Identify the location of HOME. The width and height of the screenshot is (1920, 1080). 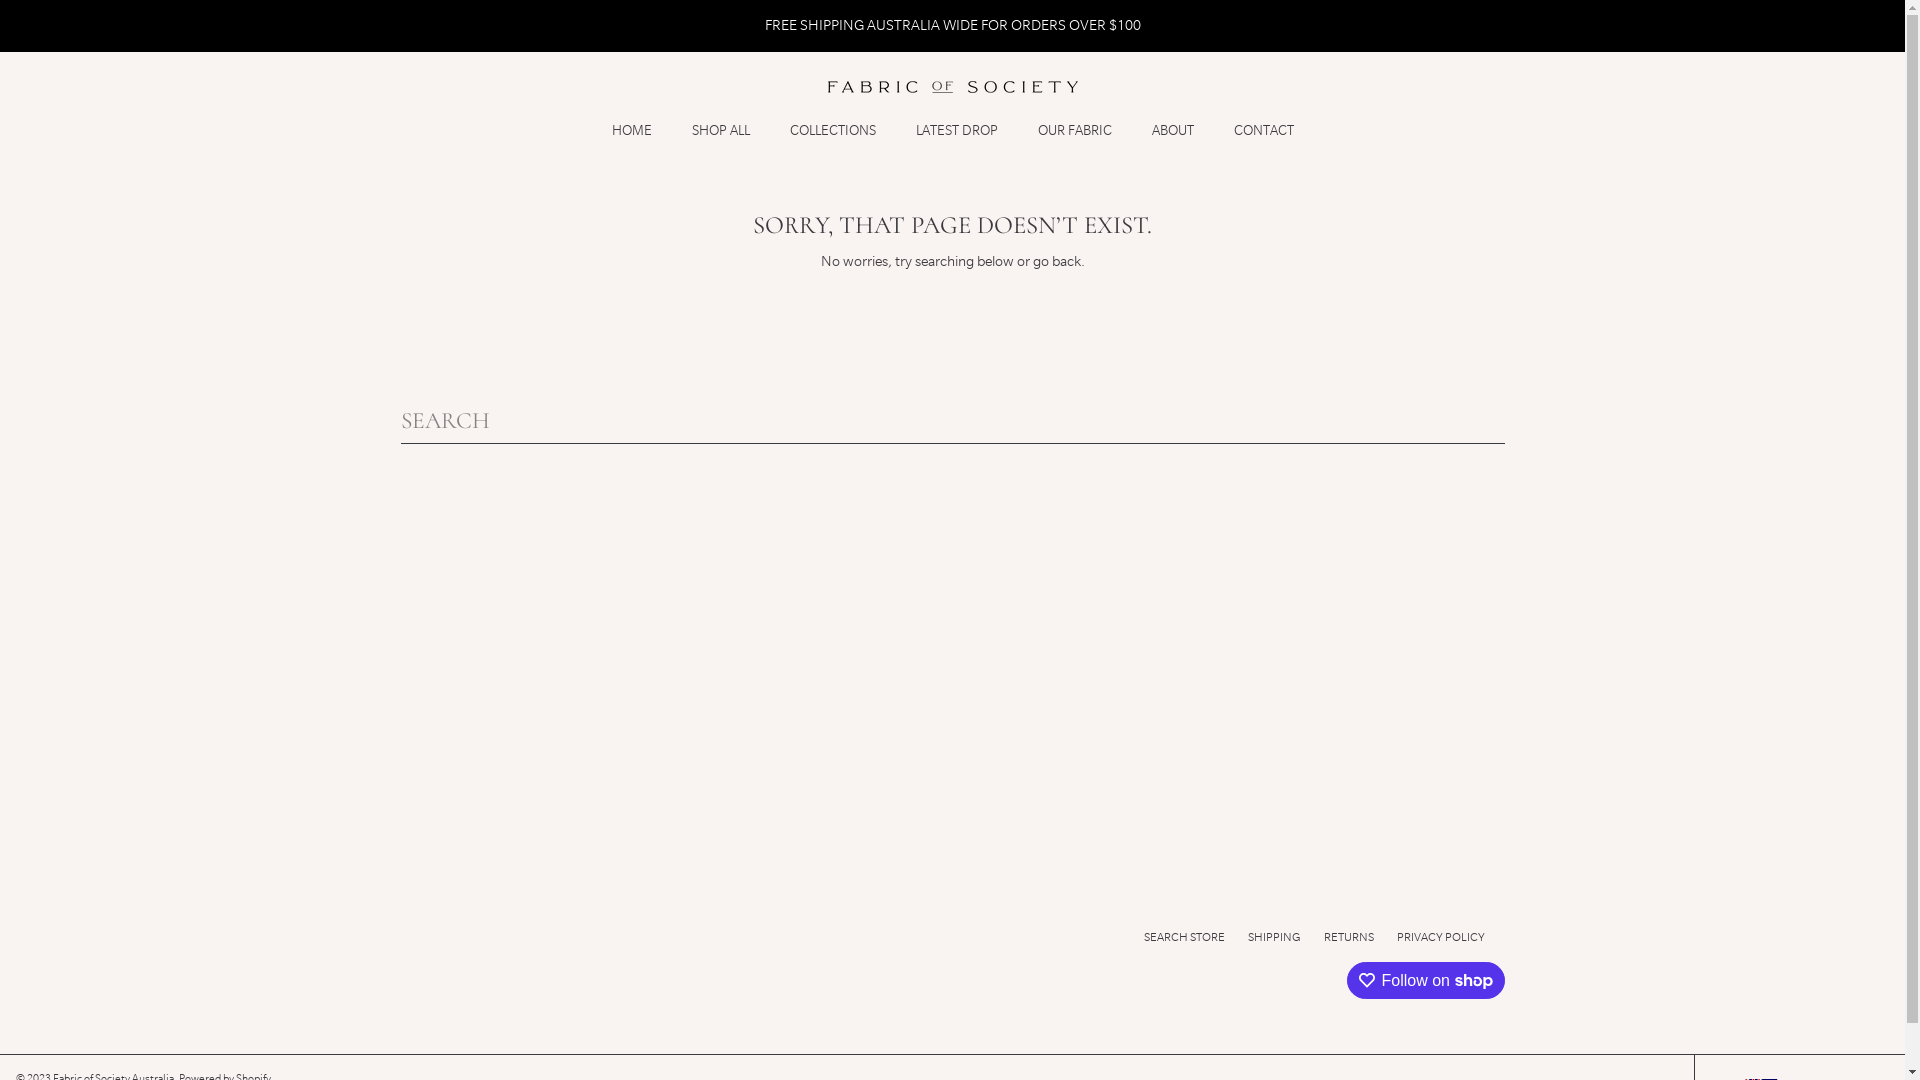
(632, 131).